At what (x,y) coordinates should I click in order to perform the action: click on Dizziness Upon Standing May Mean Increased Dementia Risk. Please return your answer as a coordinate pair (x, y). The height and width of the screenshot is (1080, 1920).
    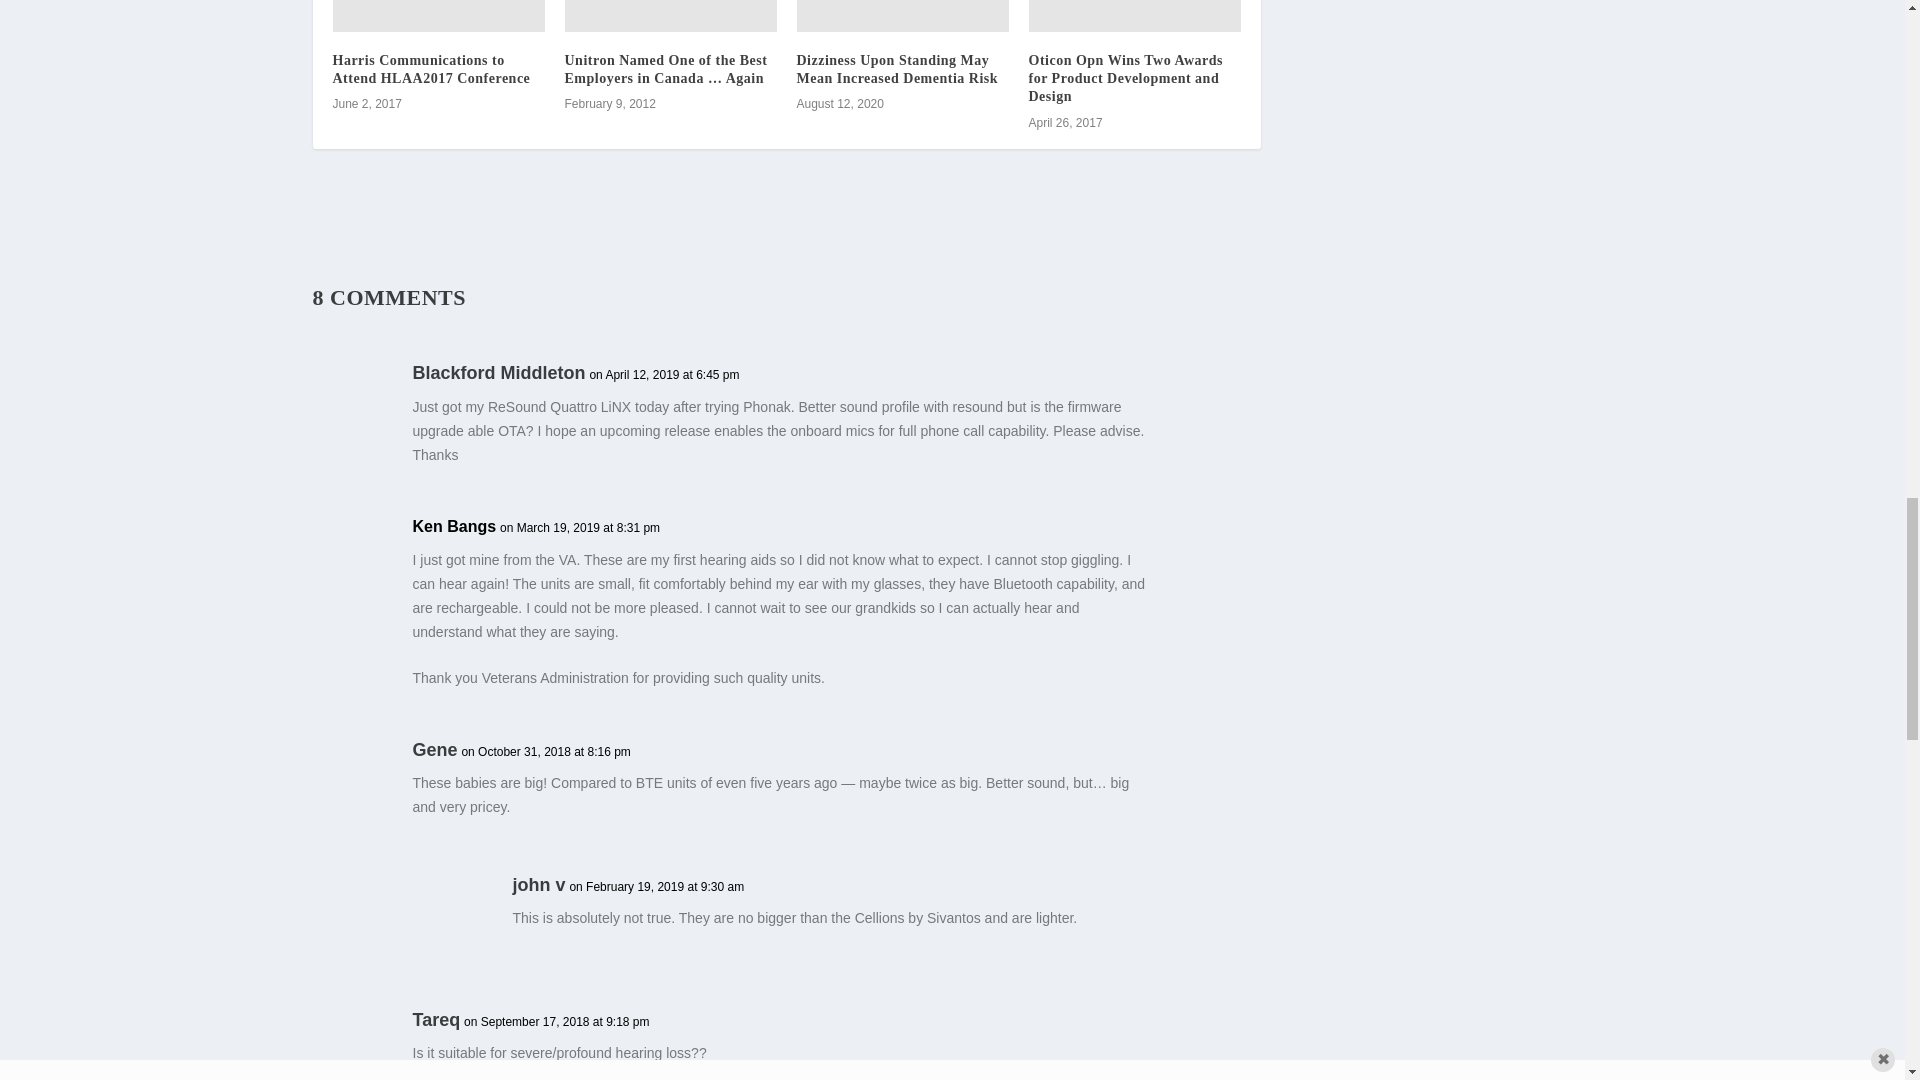
    Looking at the image, I should click on (902, 16).